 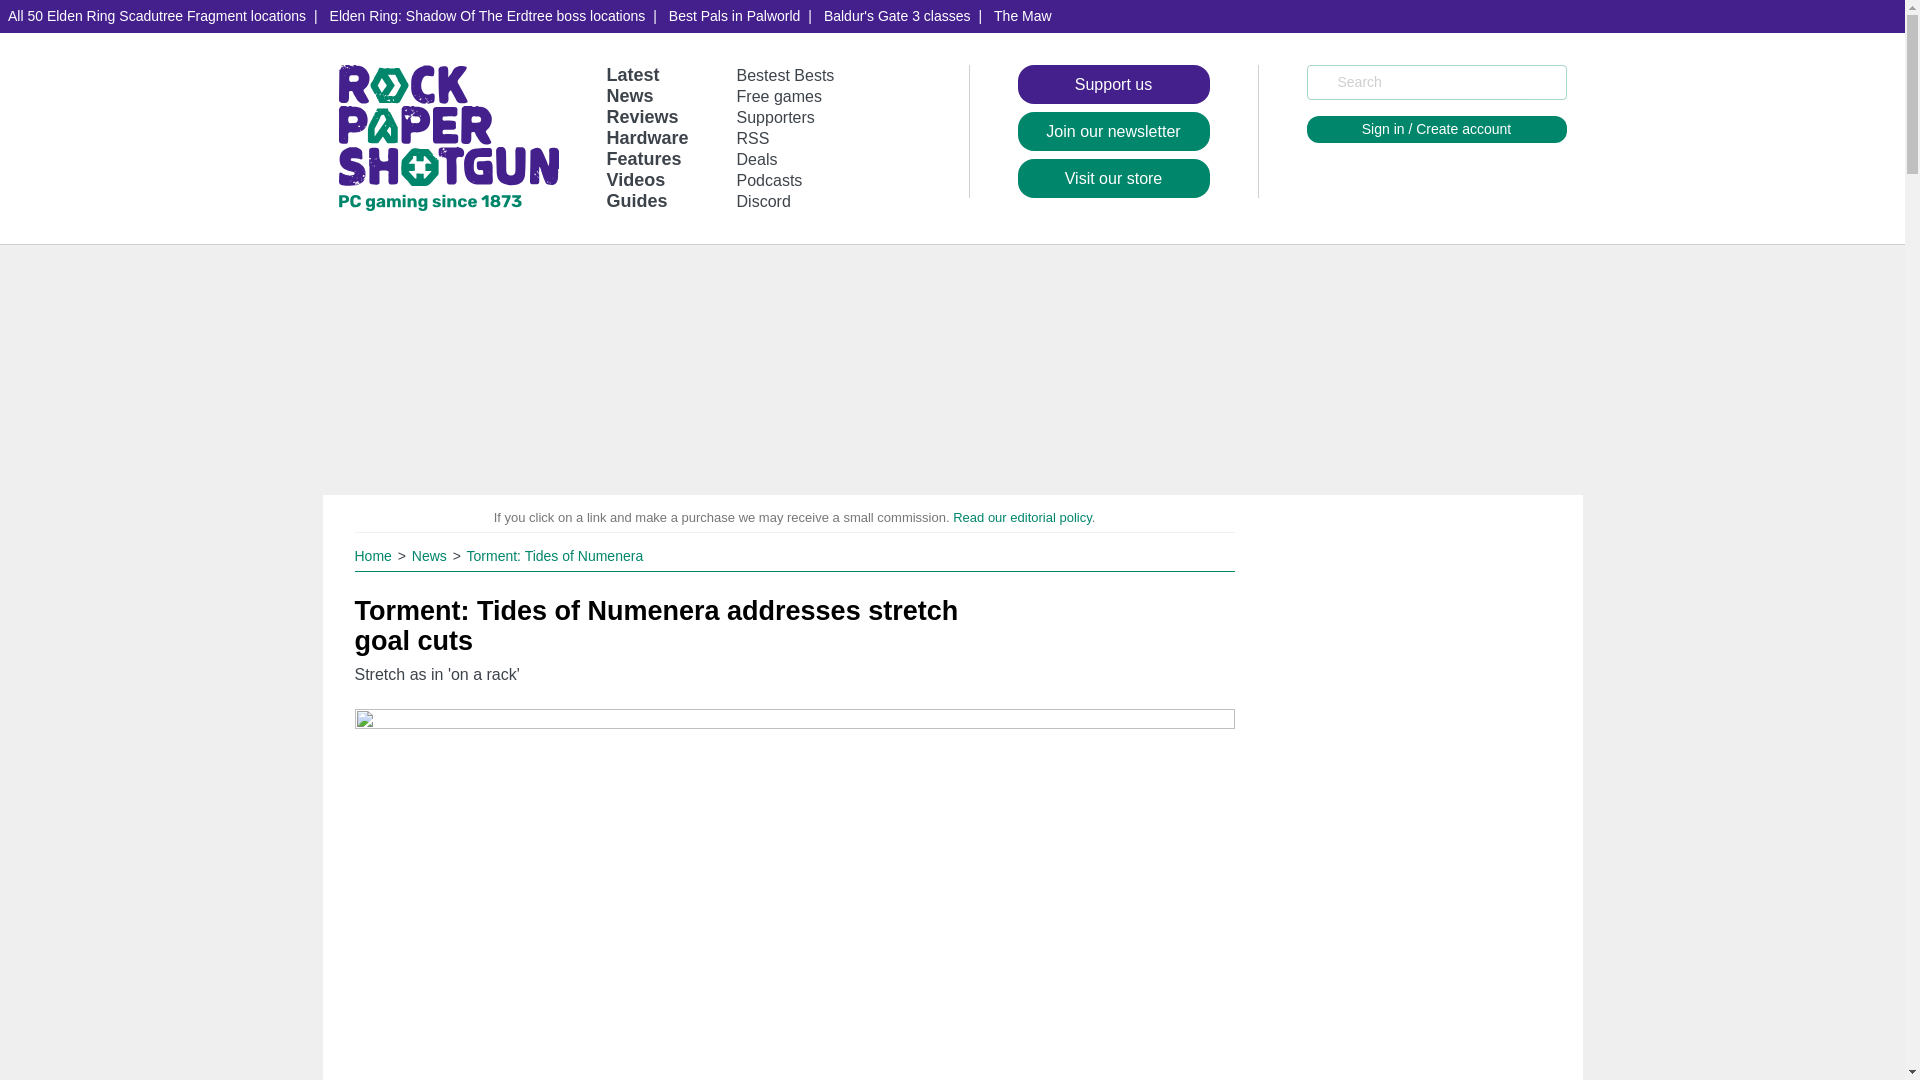 I want to click on Home, so click(x=374, y=555).